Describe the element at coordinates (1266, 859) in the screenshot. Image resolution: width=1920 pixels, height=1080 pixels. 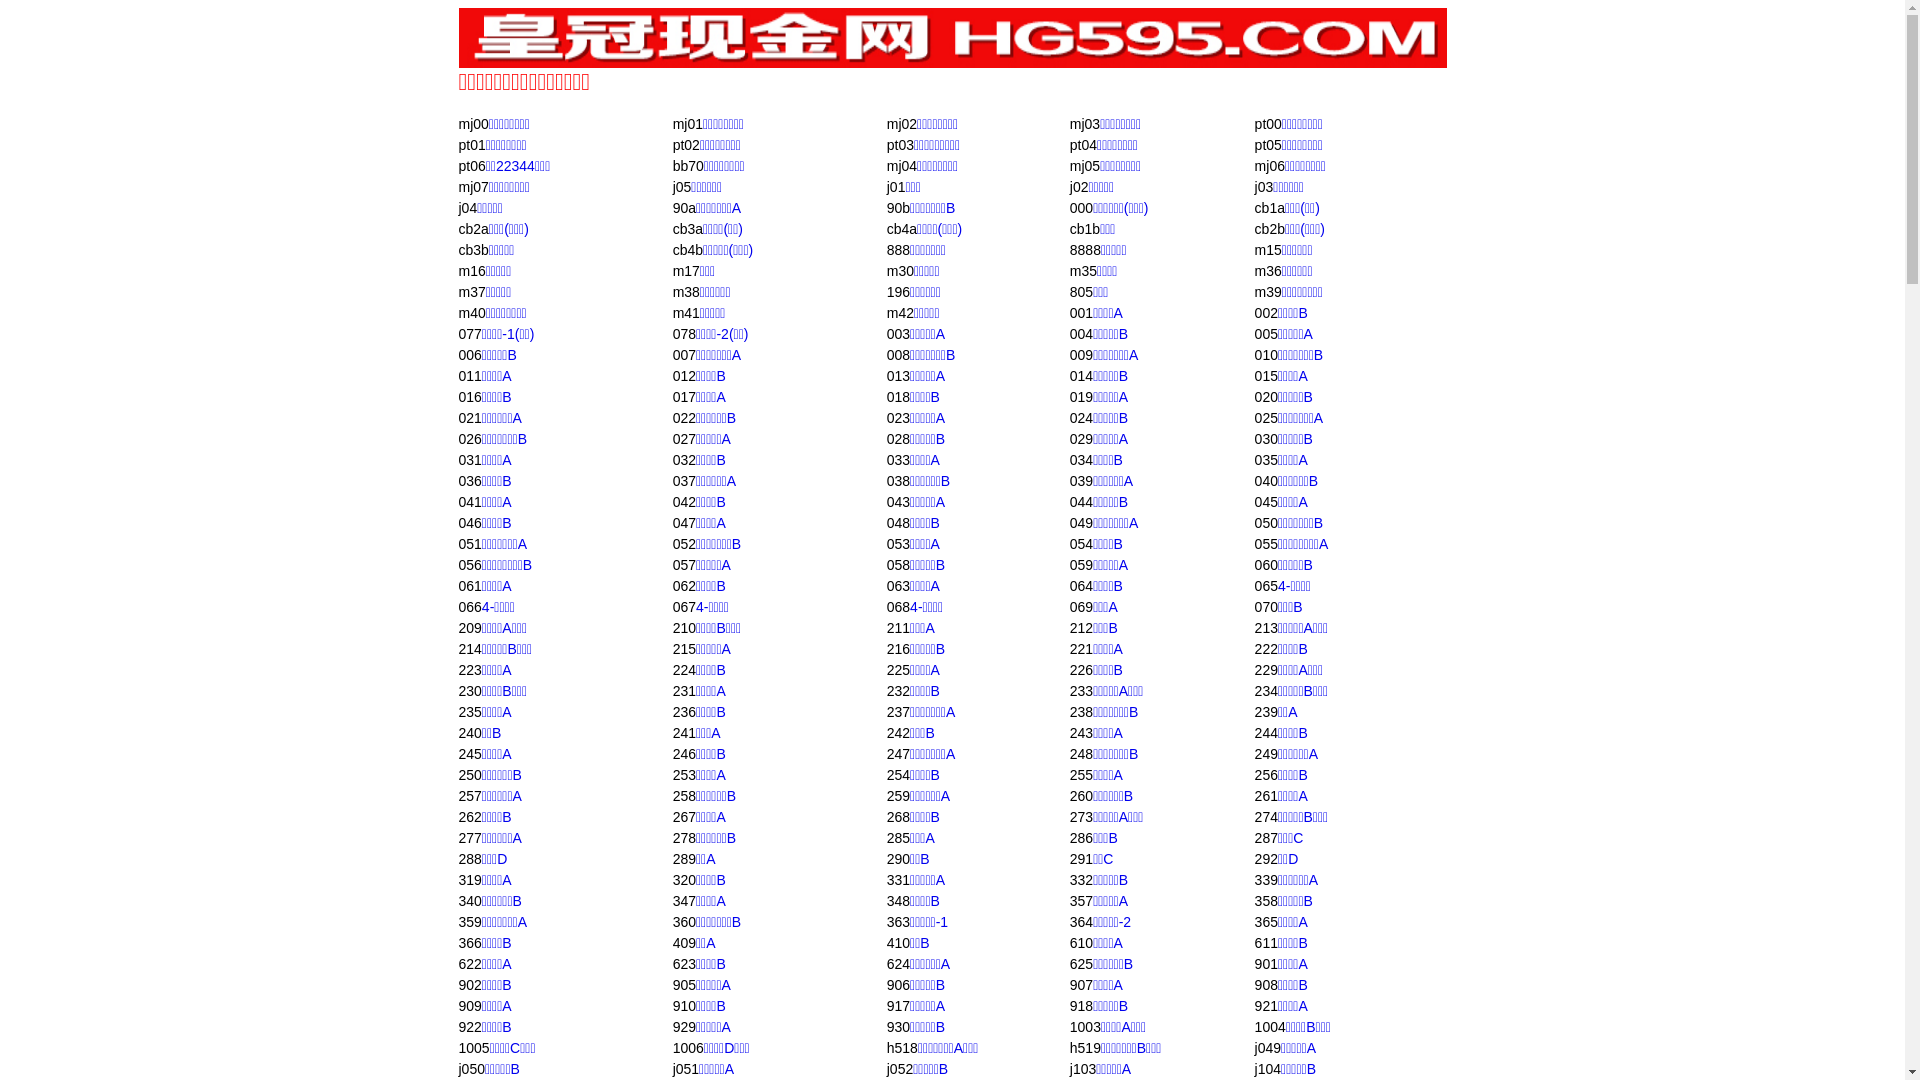
I see `292` at that location.